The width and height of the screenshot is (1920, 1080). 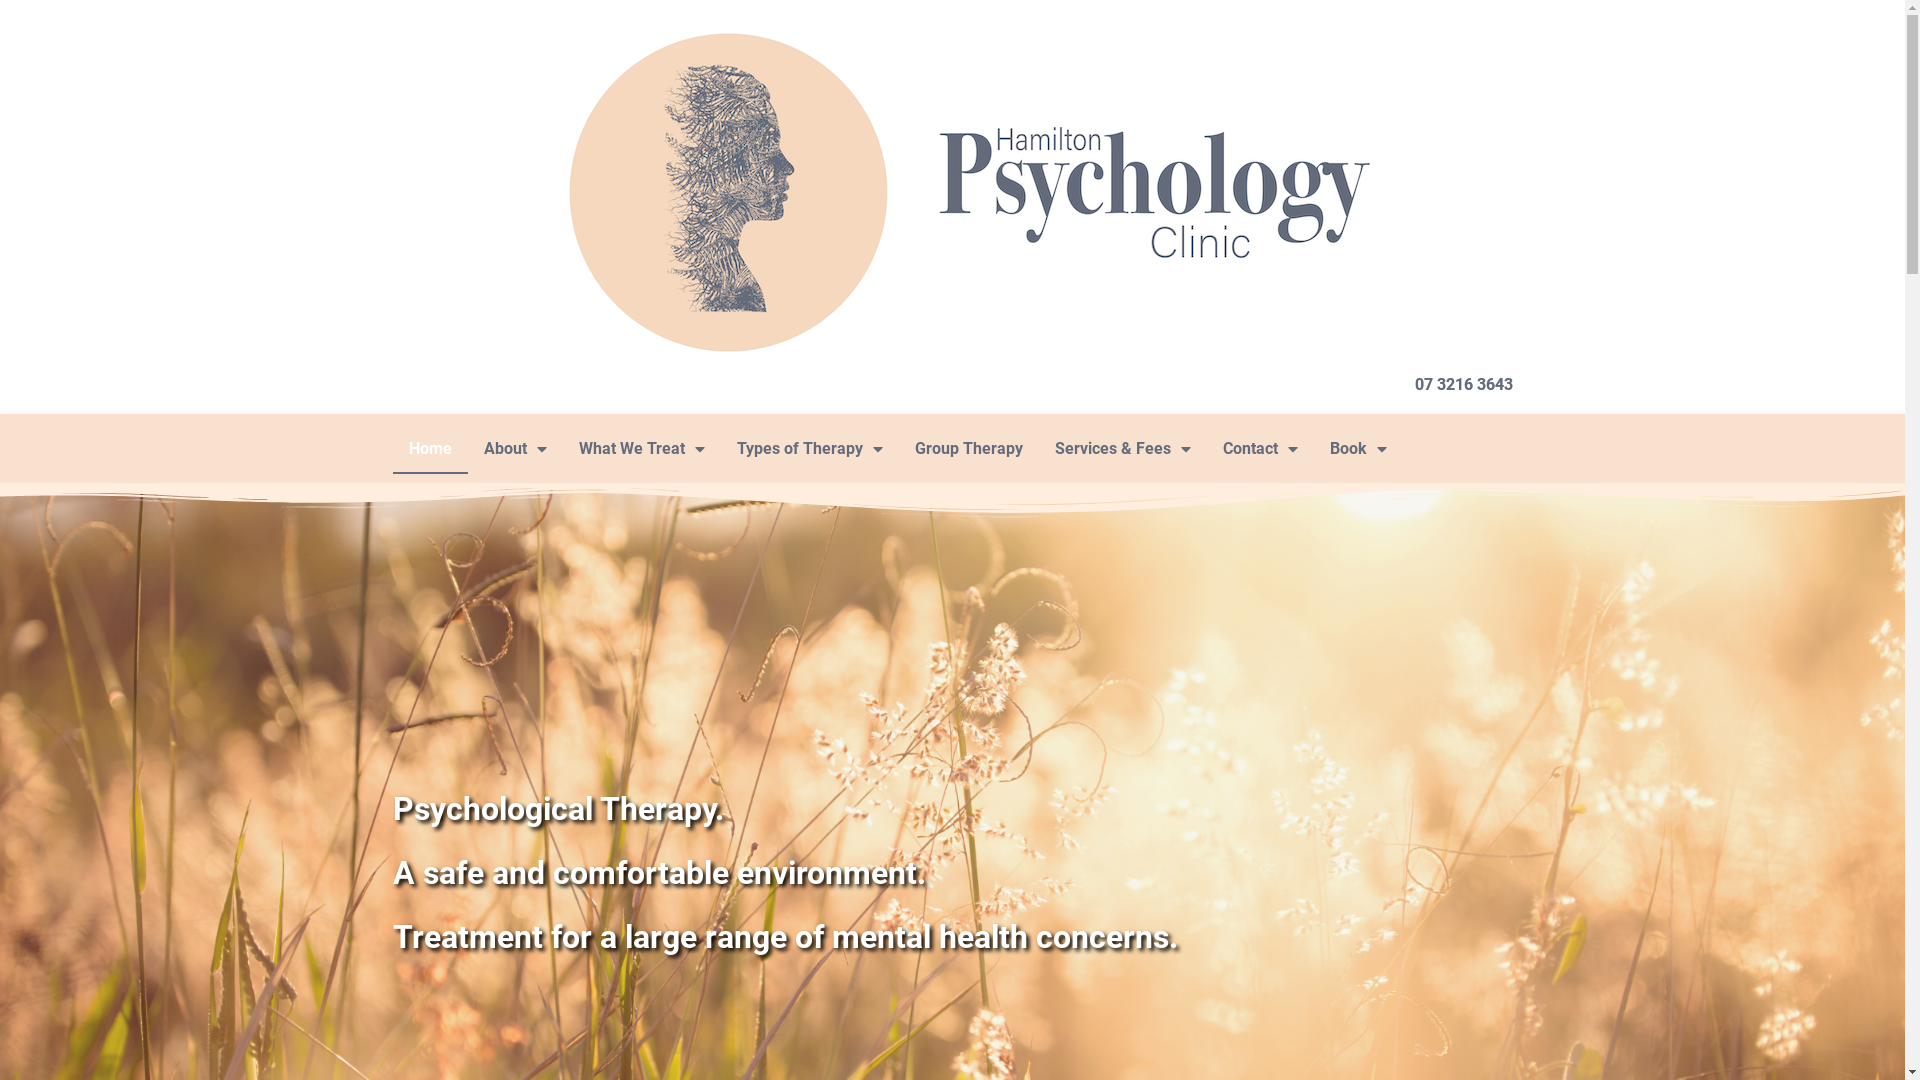 I want to click on Home, so click(x=430, y=449).